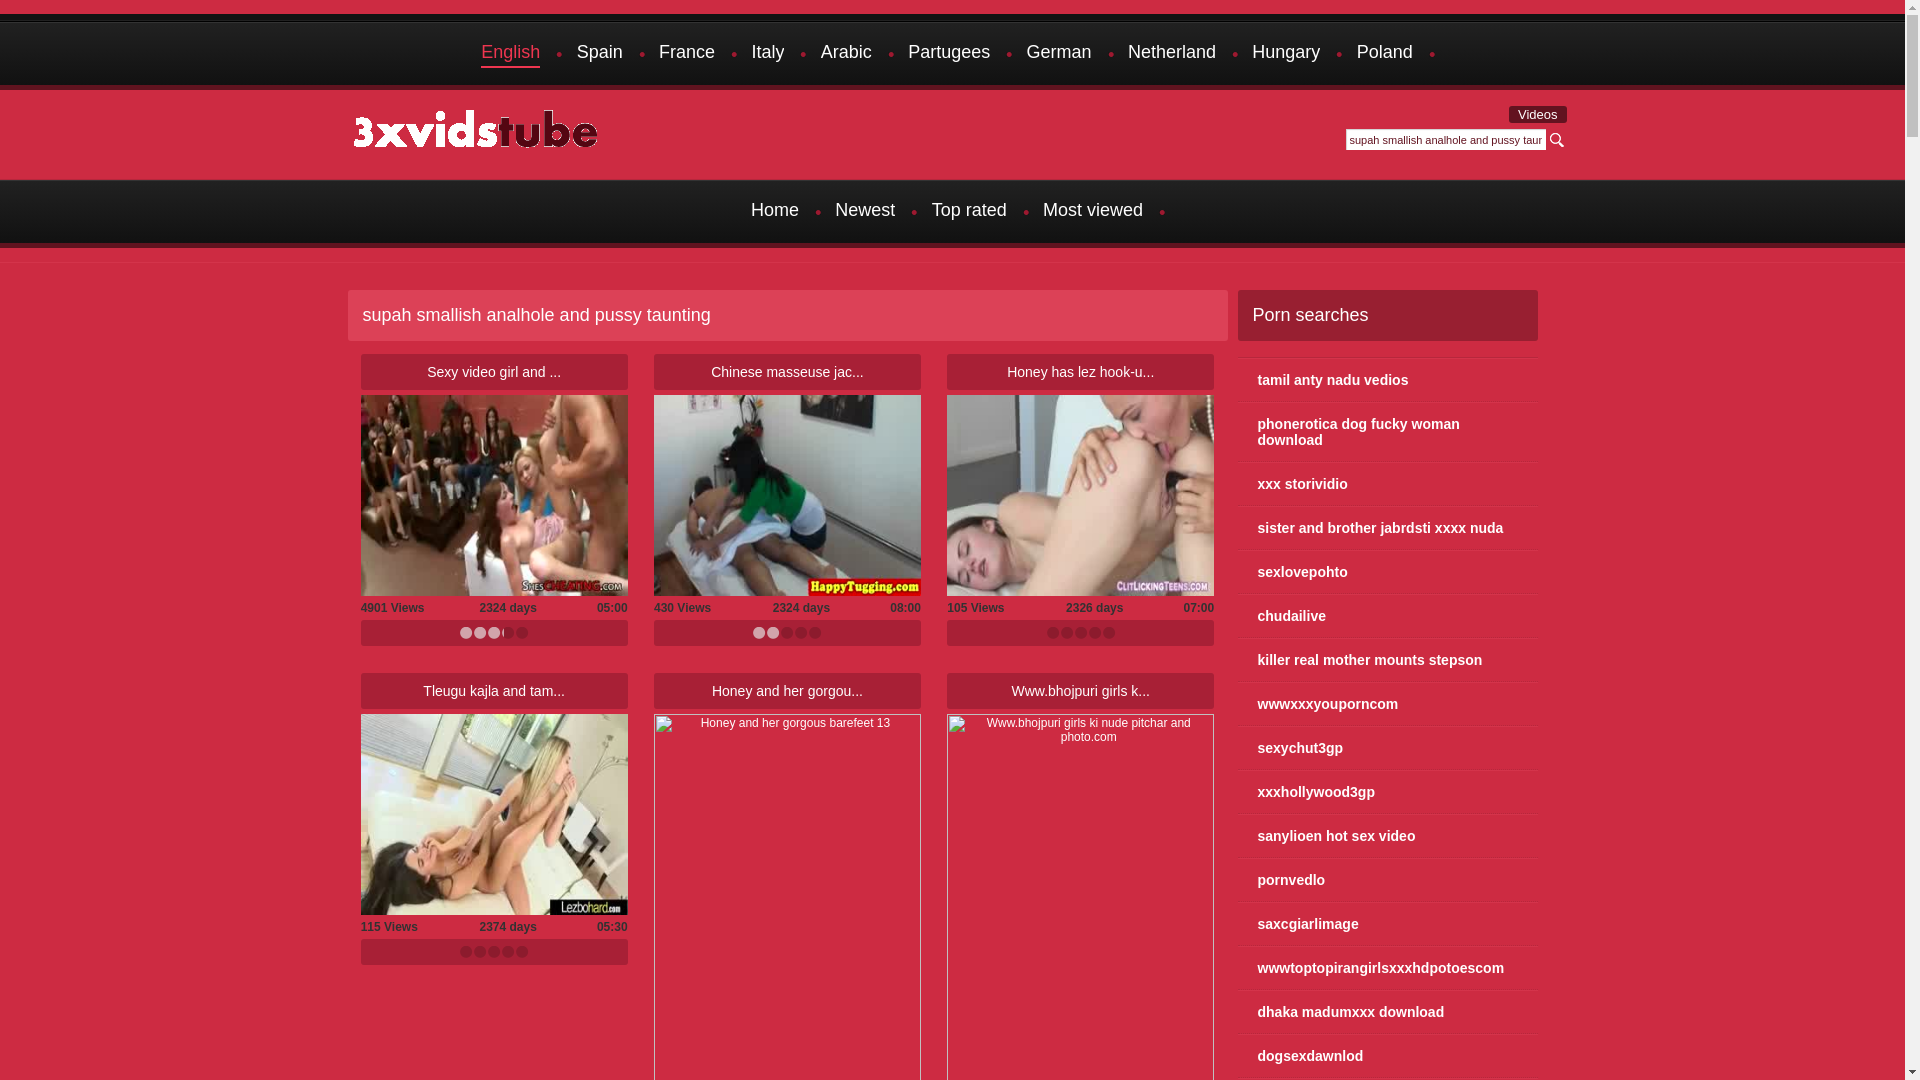 The width and height of the screenshot is (1920, 1080). I want to click on Italy, so click(768, 54).